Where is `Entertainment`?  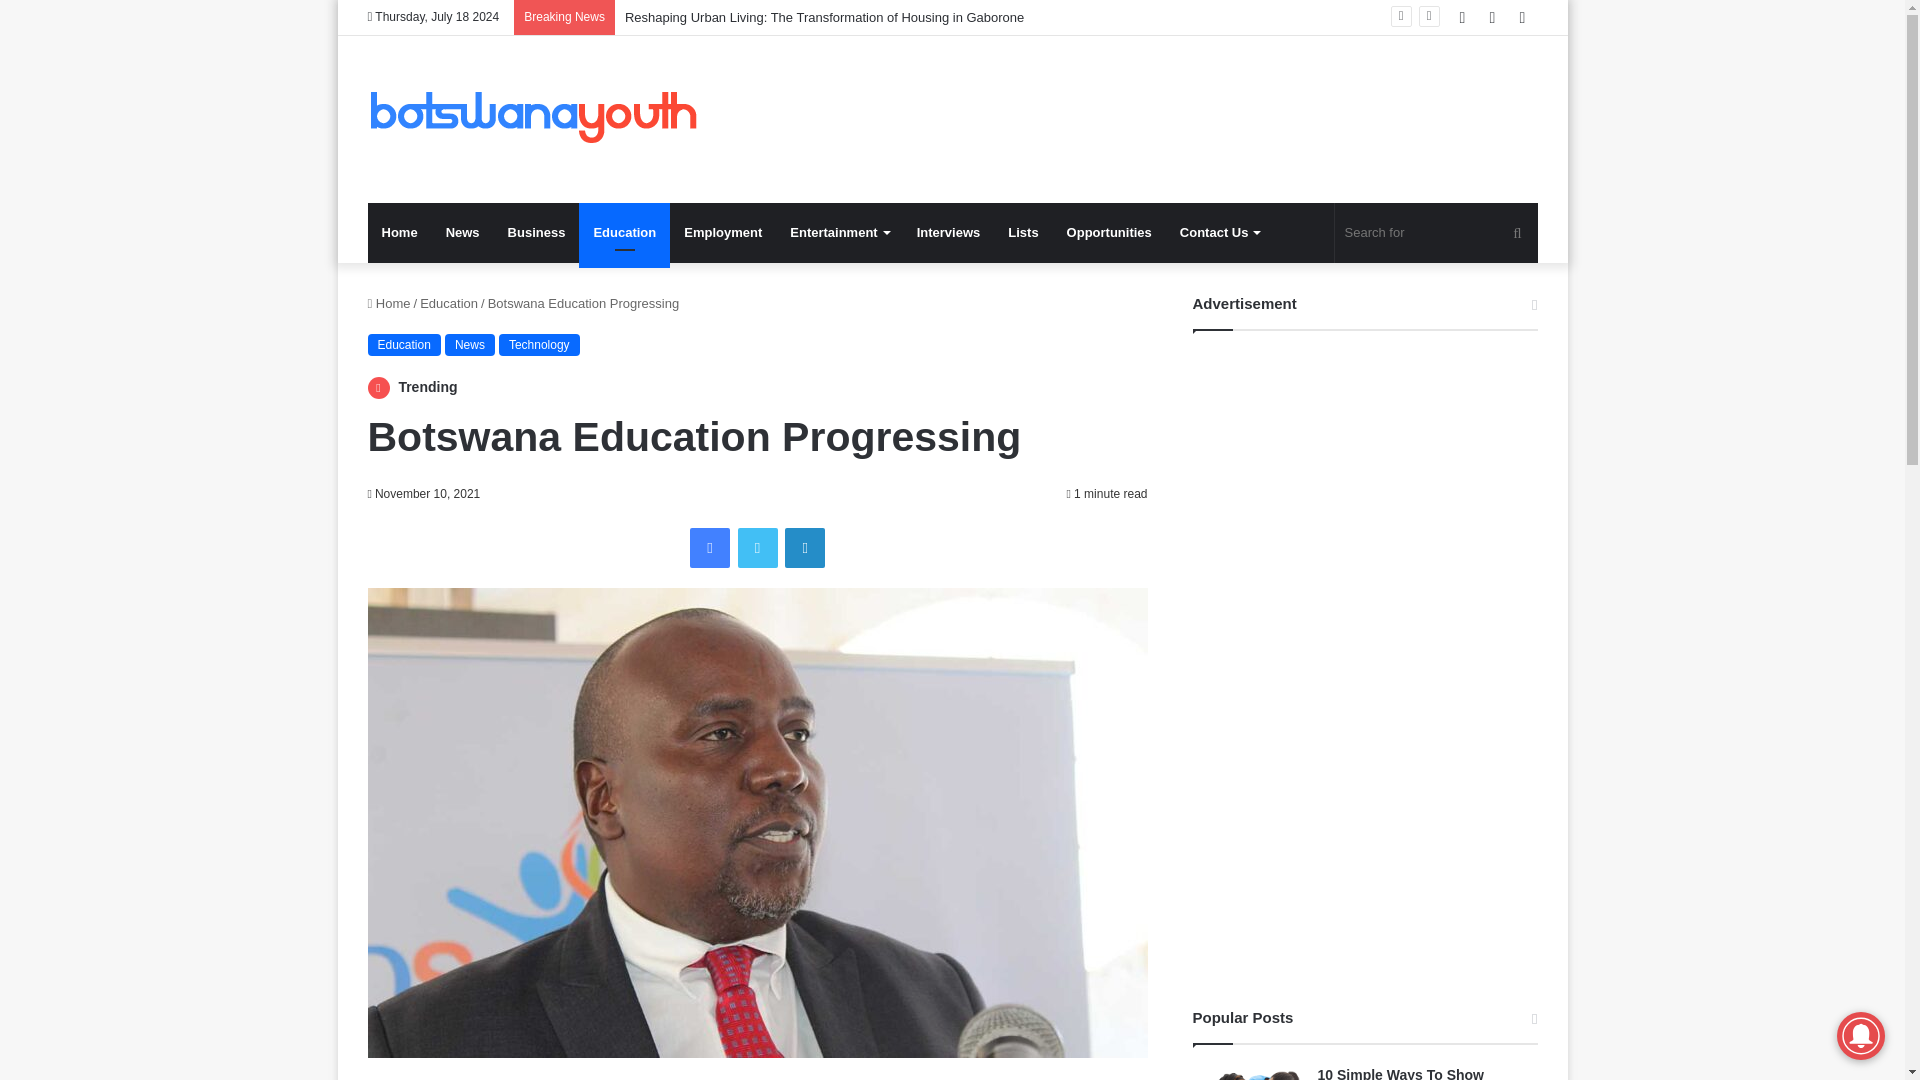
Entertainment is located at coordinates (838, 233).